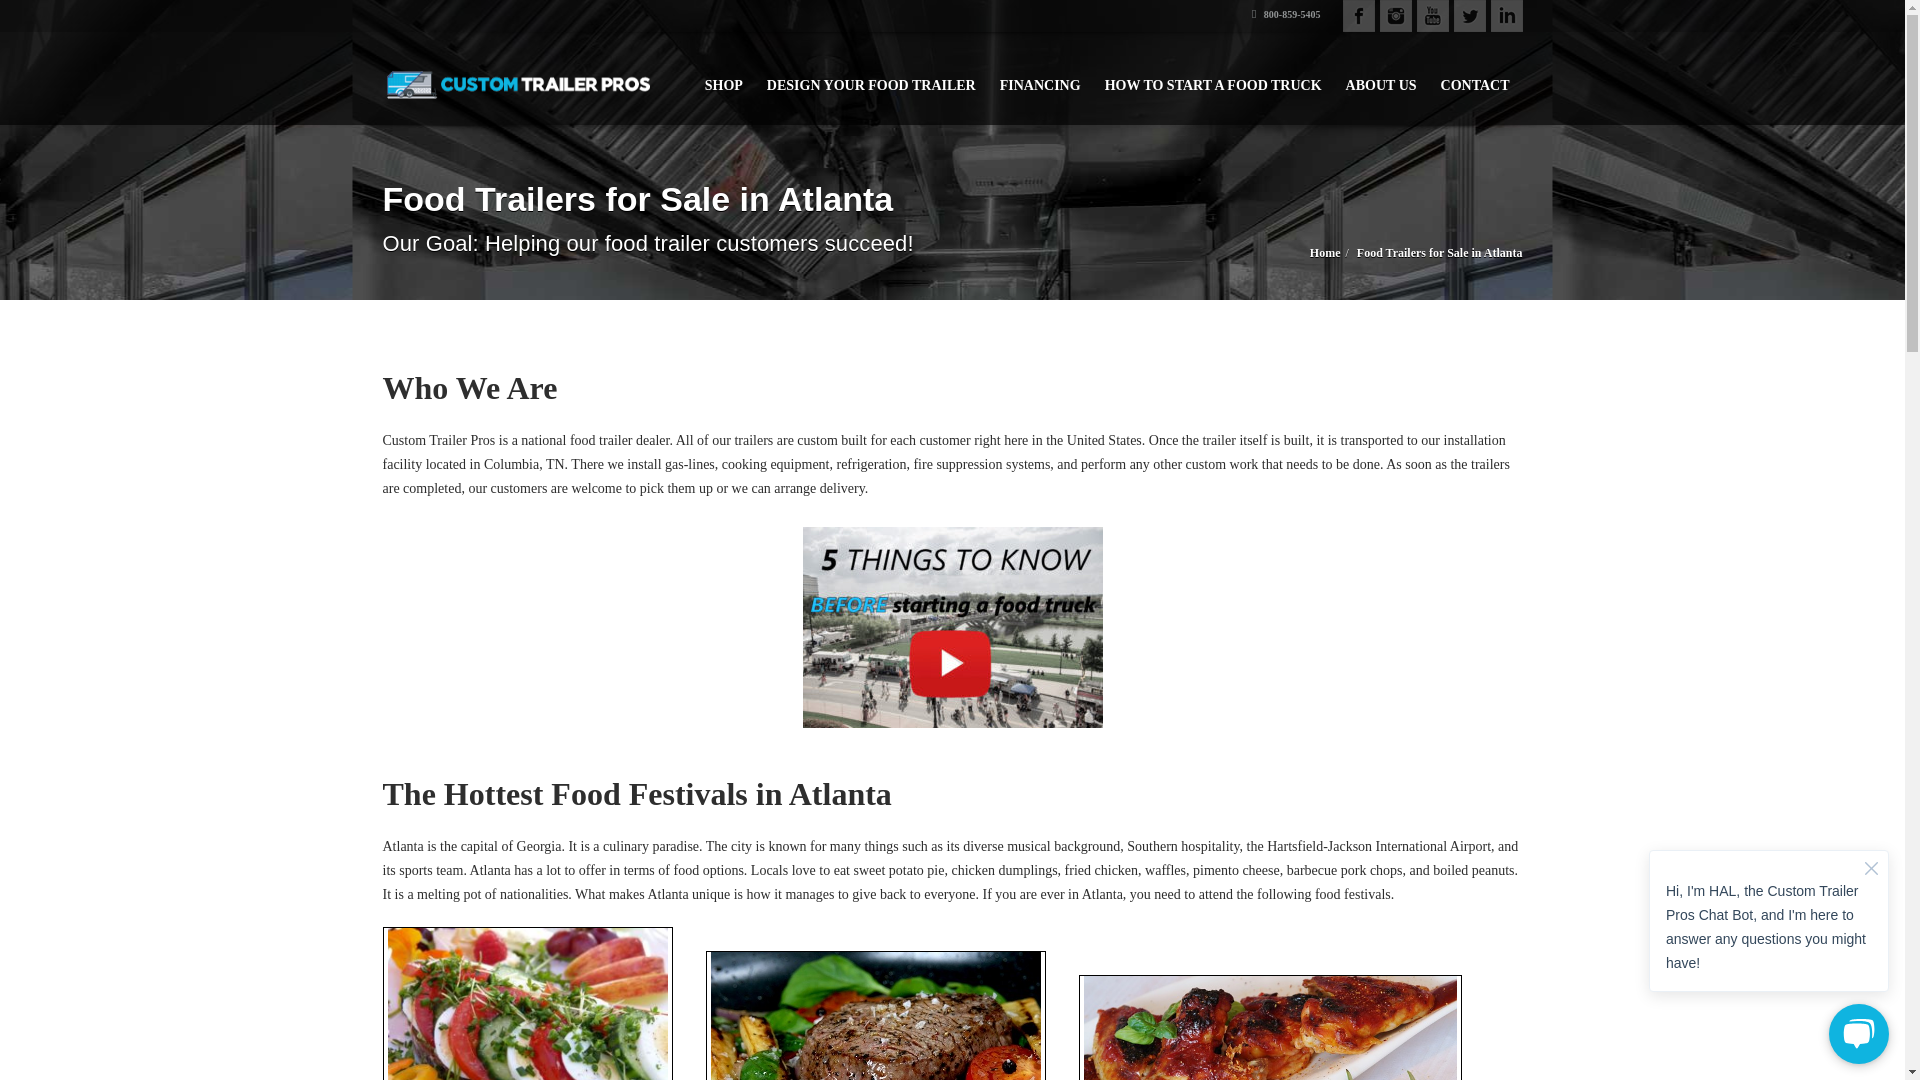  I want to click on Home, so click(1324, 253).